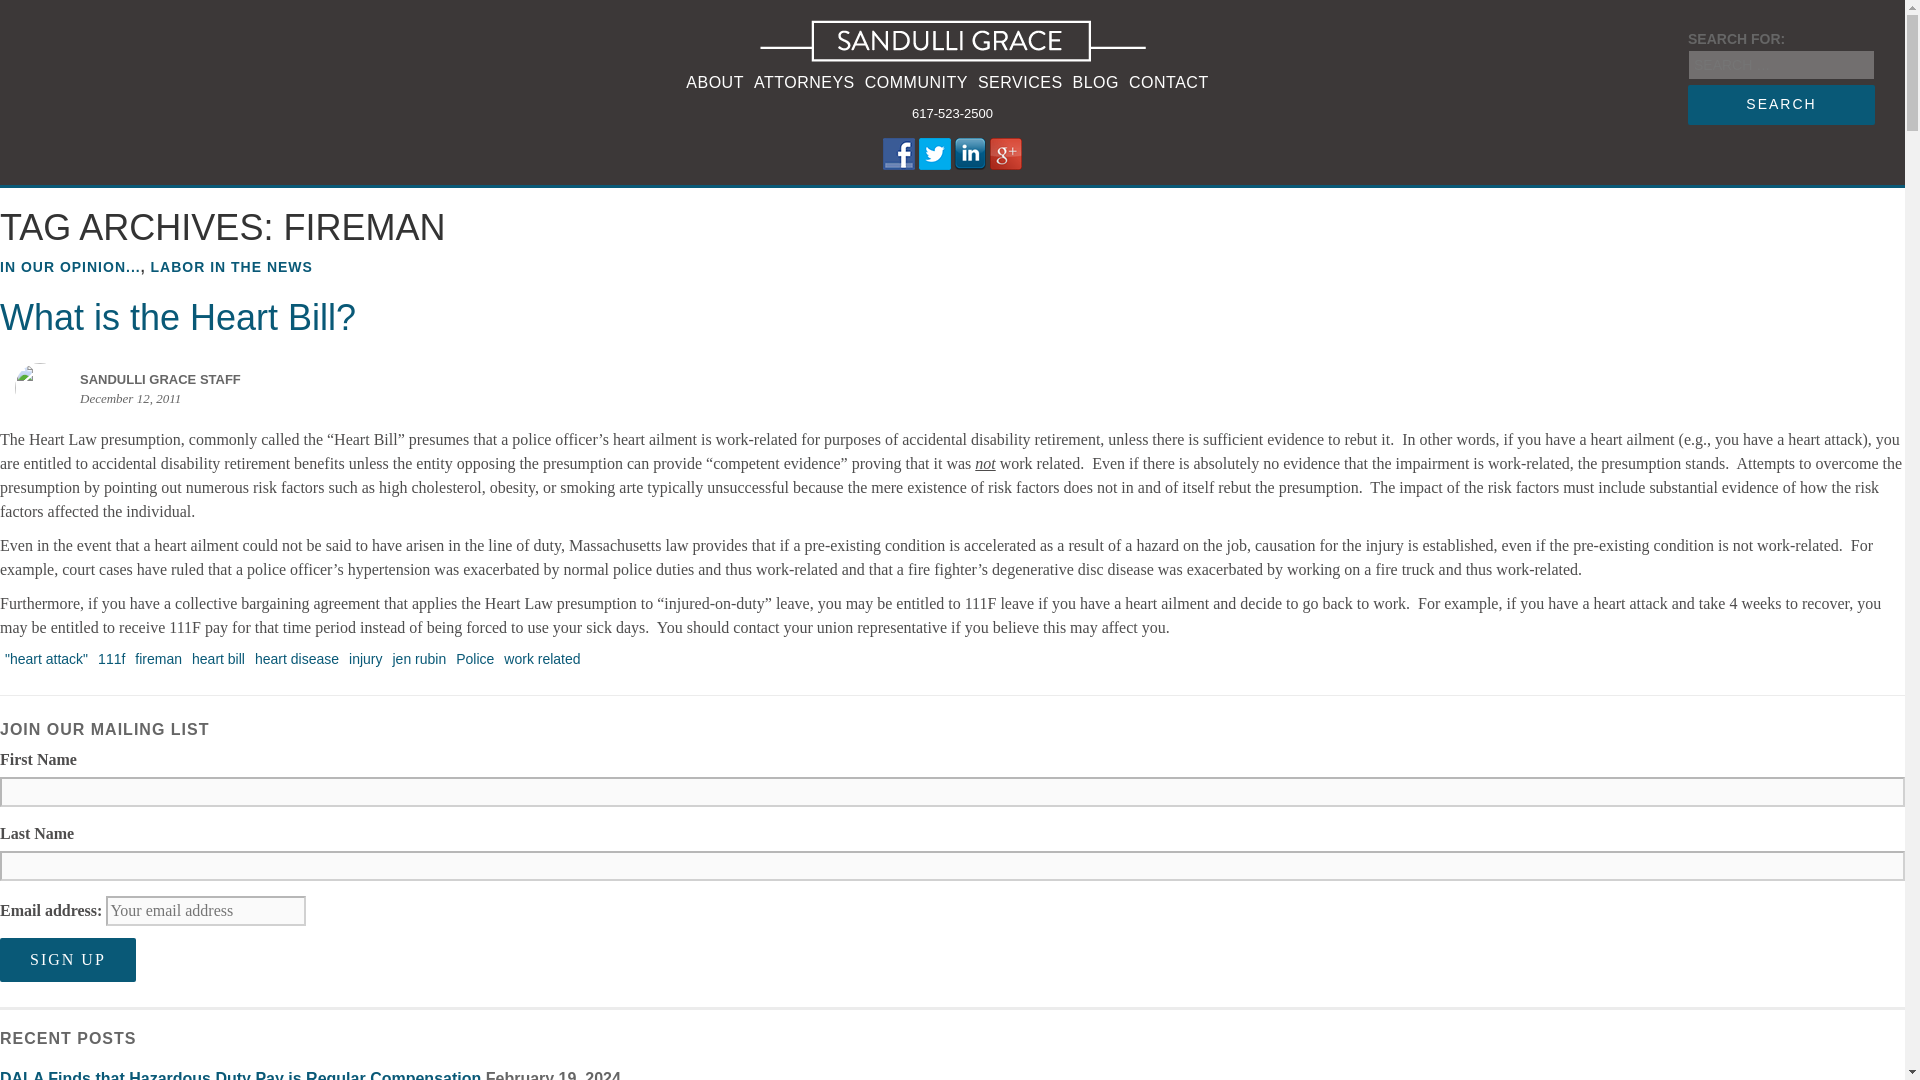 This screenshot has width=1920, height=1080. Describe the element at coordinates (542, 659) in the screenshot. I see `work related` at that location.